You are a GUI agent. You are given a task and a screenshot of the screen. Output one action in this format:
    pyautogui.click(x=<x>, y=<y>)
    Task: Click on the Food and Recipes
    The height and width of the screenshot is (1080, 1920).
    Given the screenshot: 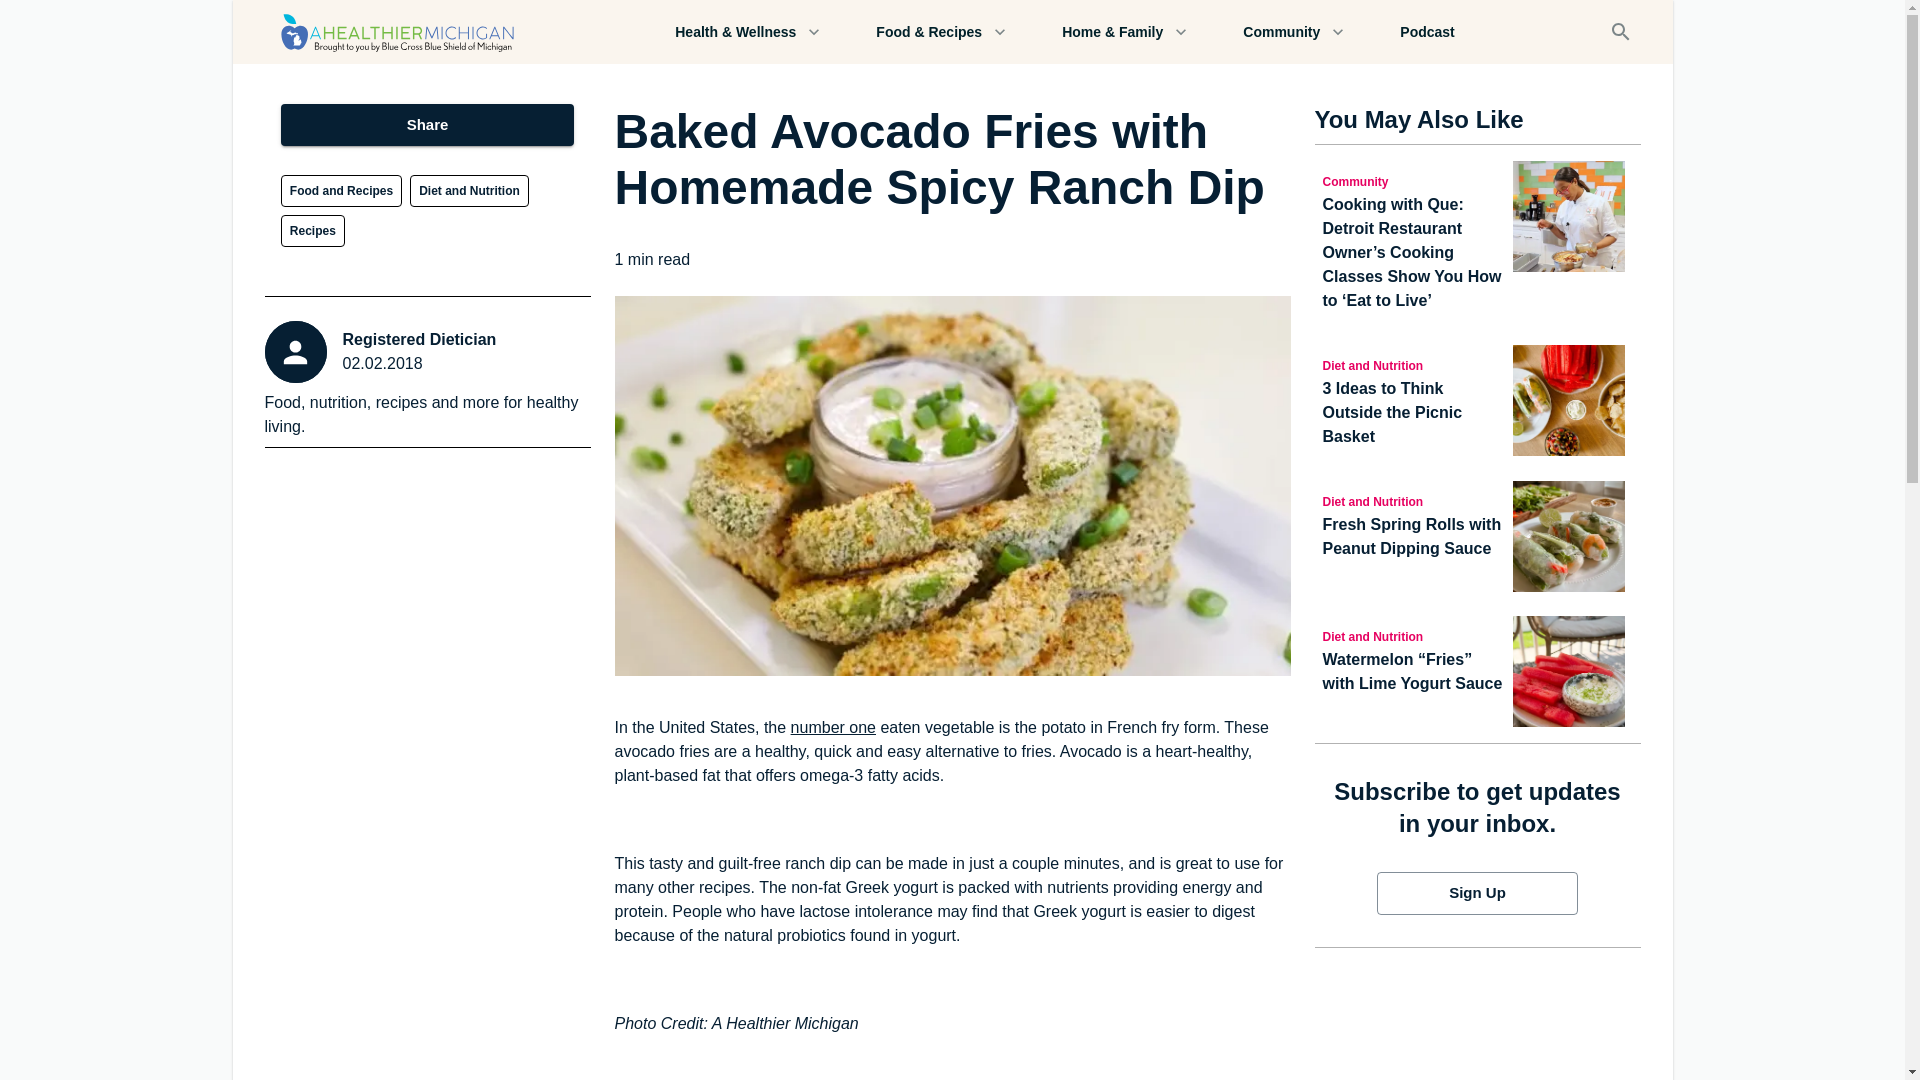 What is the action you would take?
    pyautogui.click(x=340, y=190)
    